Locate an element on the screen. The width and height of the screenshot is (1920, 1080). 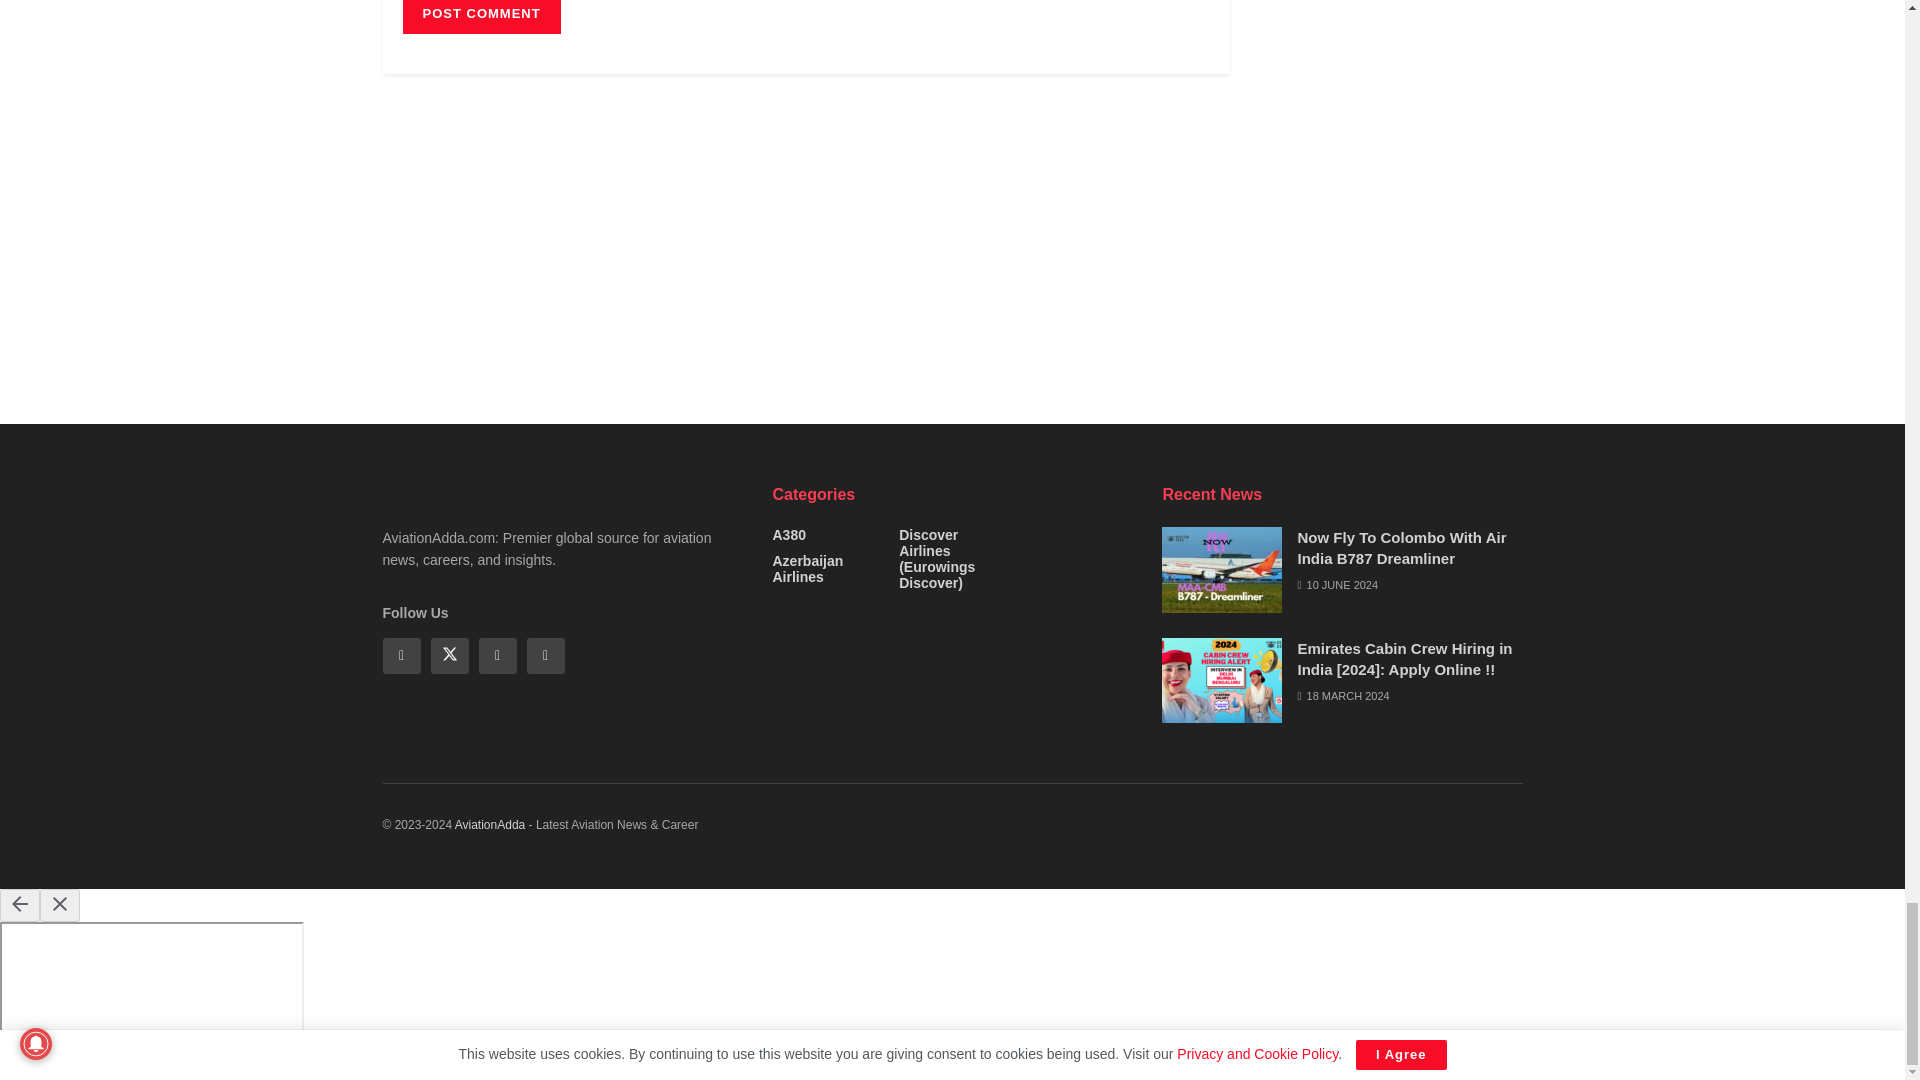
Post Comment is located at coordinates (480, 16).